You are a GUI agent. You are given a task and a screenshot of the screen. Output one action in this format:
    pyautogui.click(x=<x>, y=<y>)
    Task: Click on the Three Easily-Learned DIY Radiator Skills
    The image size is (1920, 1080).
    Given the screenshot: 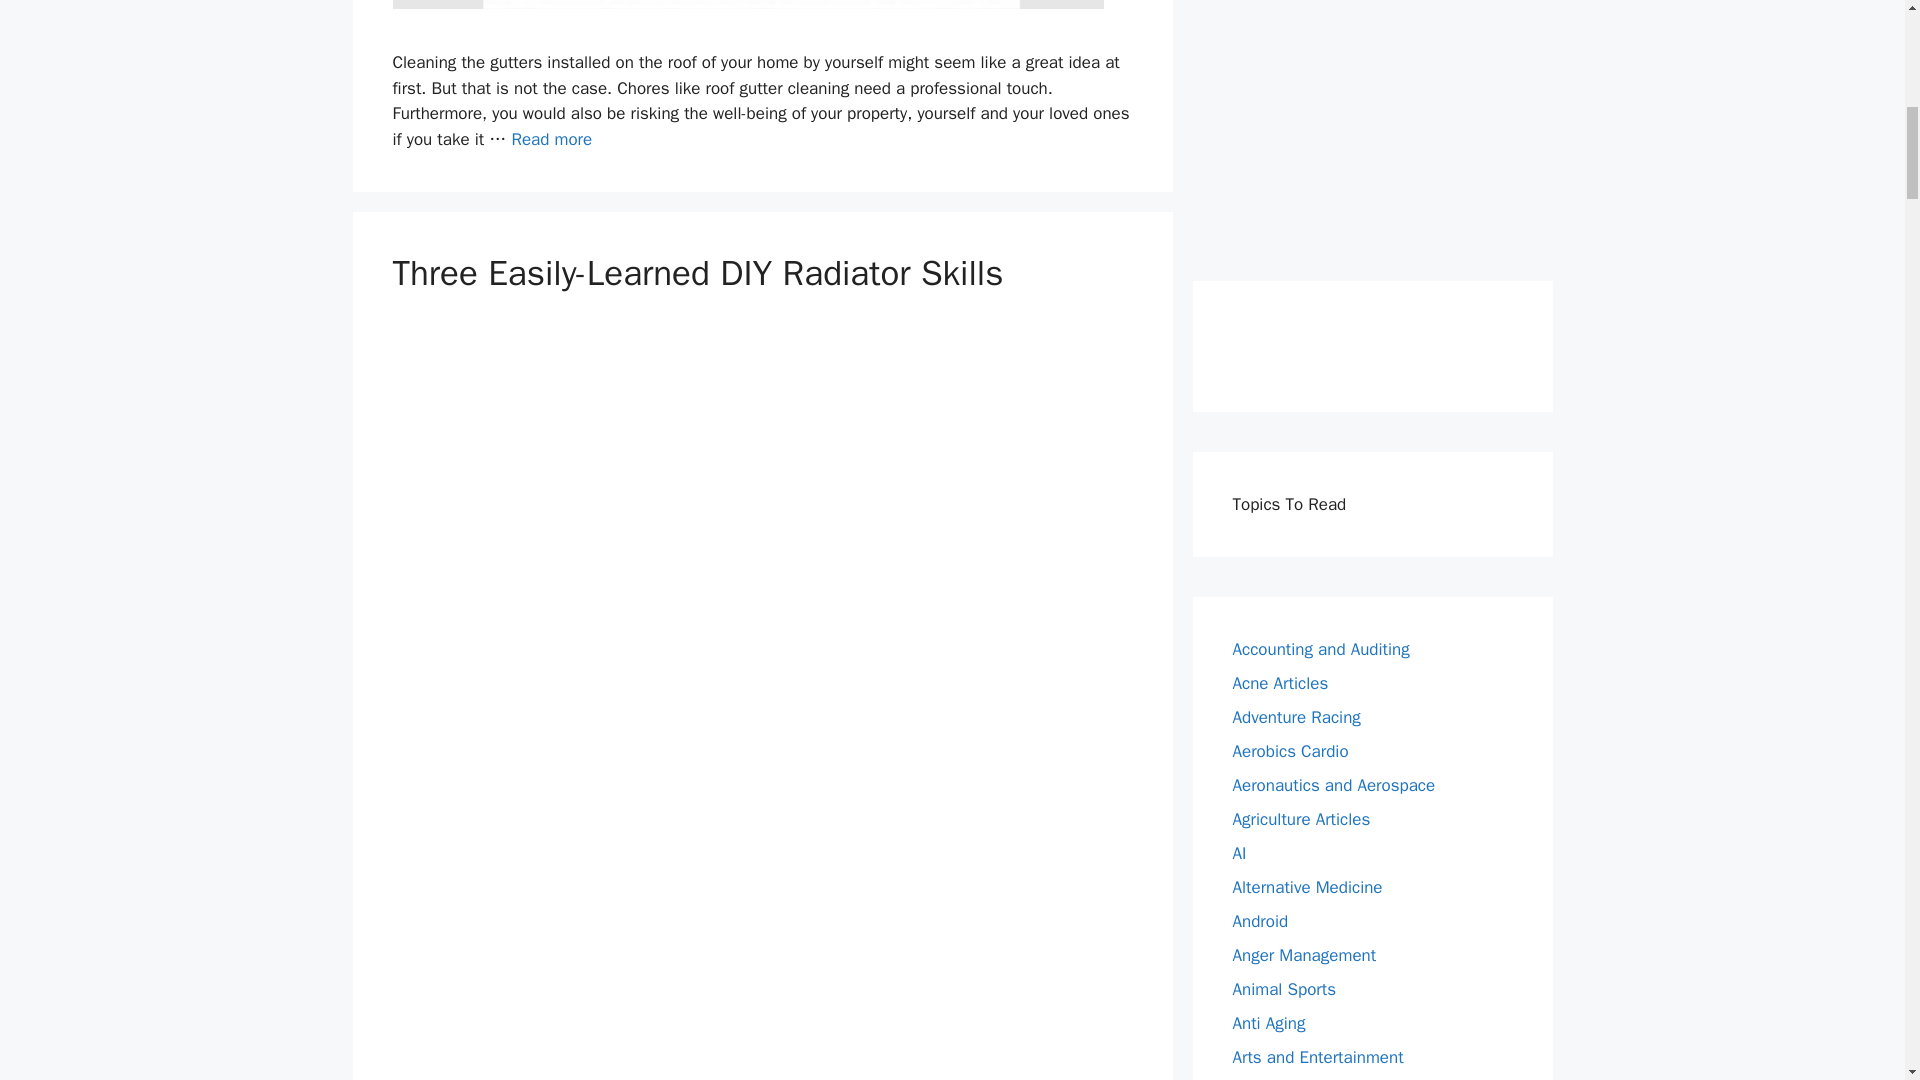 What is the action you would take?
    pyautogui.click(x=696, y=272)
    